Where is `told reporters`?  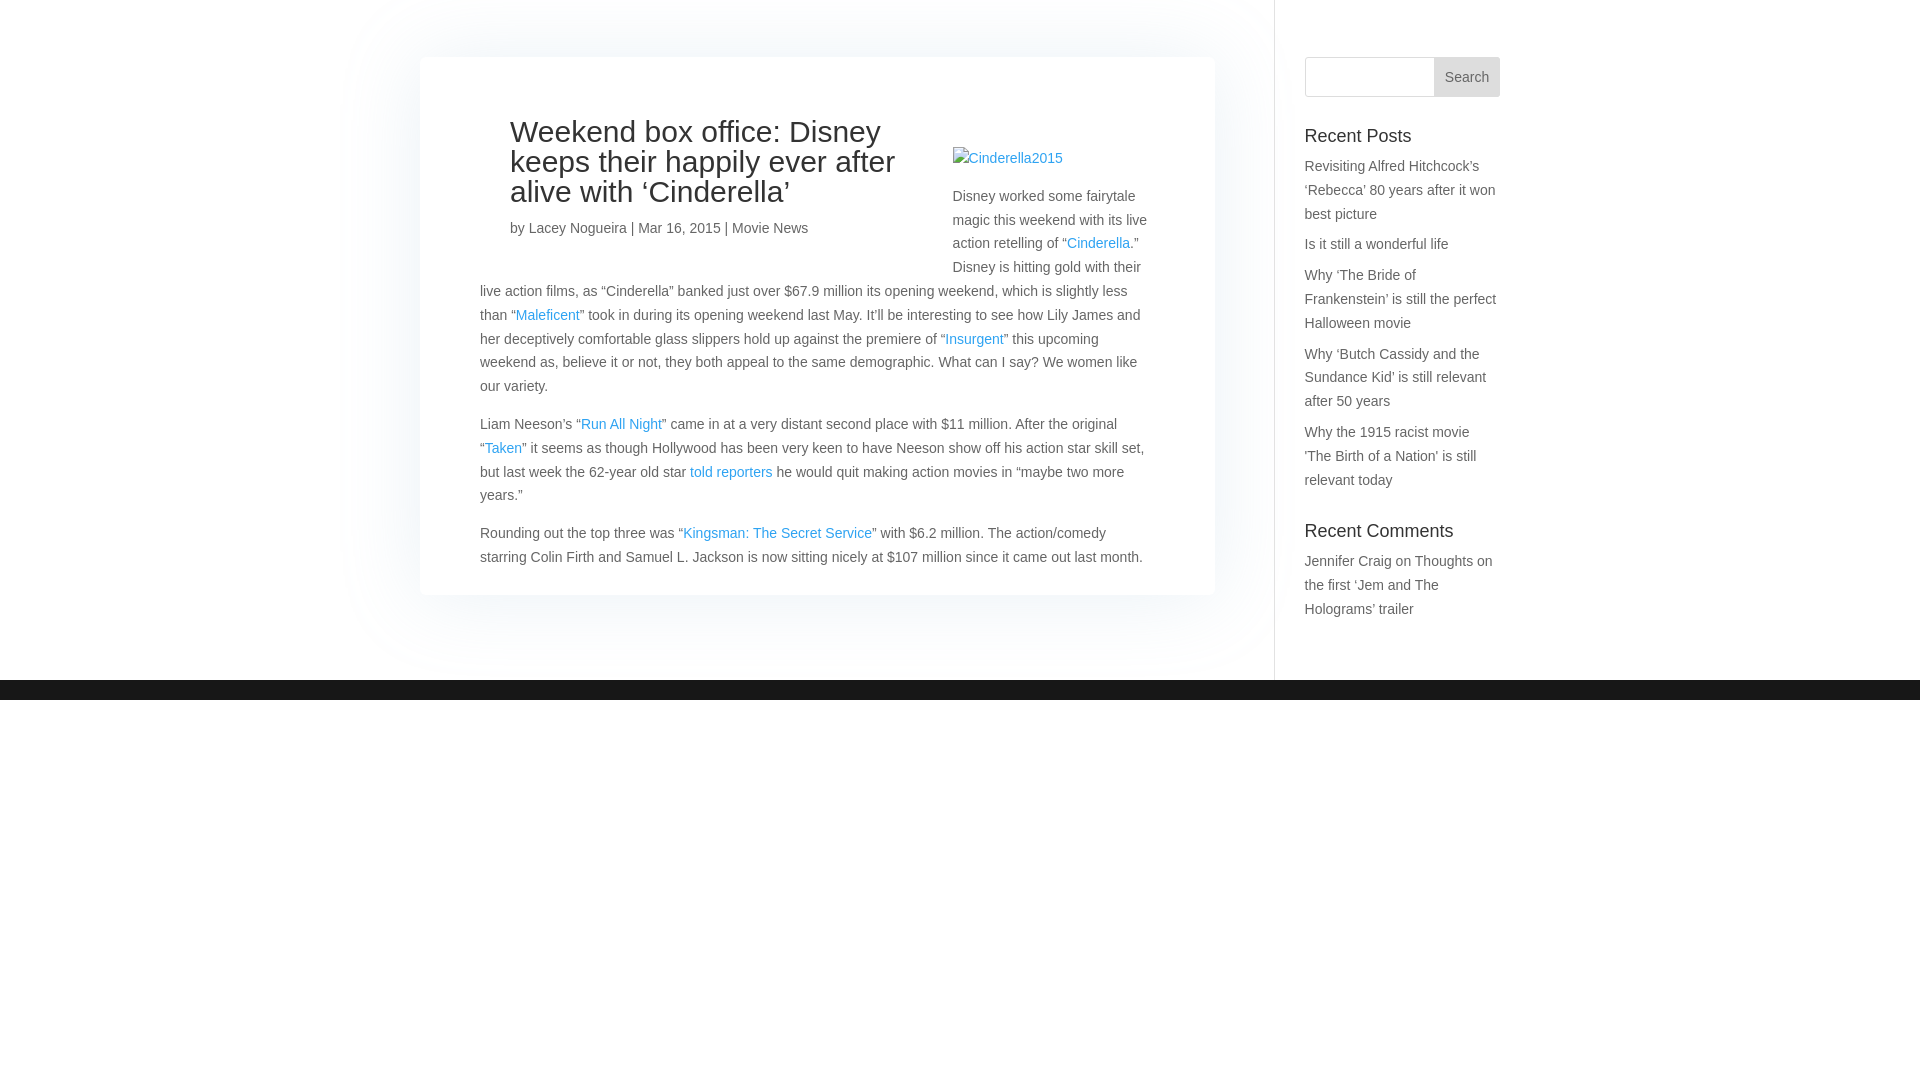
told reporters is located at coordinates (730, 472).